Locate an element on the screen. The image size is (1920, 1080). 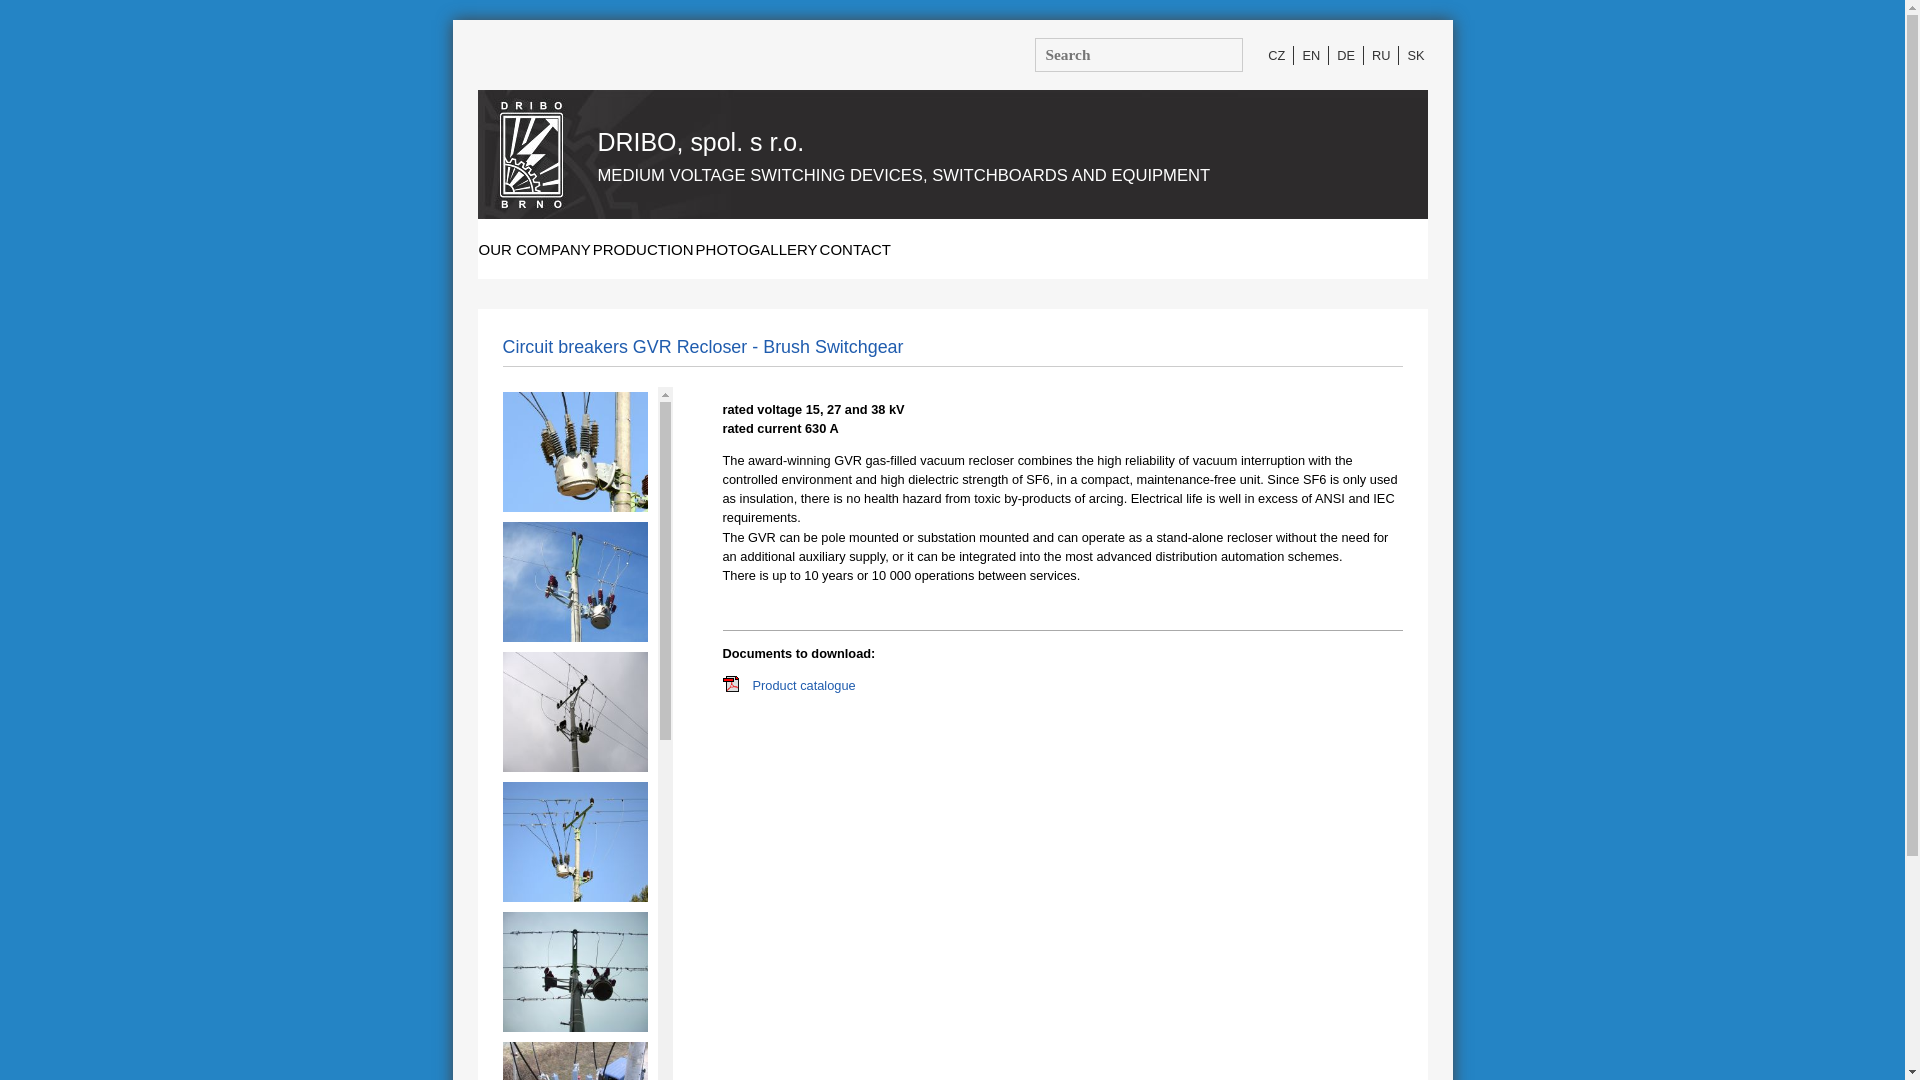
GVR Recloser - Brush Switchgear is located at coordinates (574, 1026).